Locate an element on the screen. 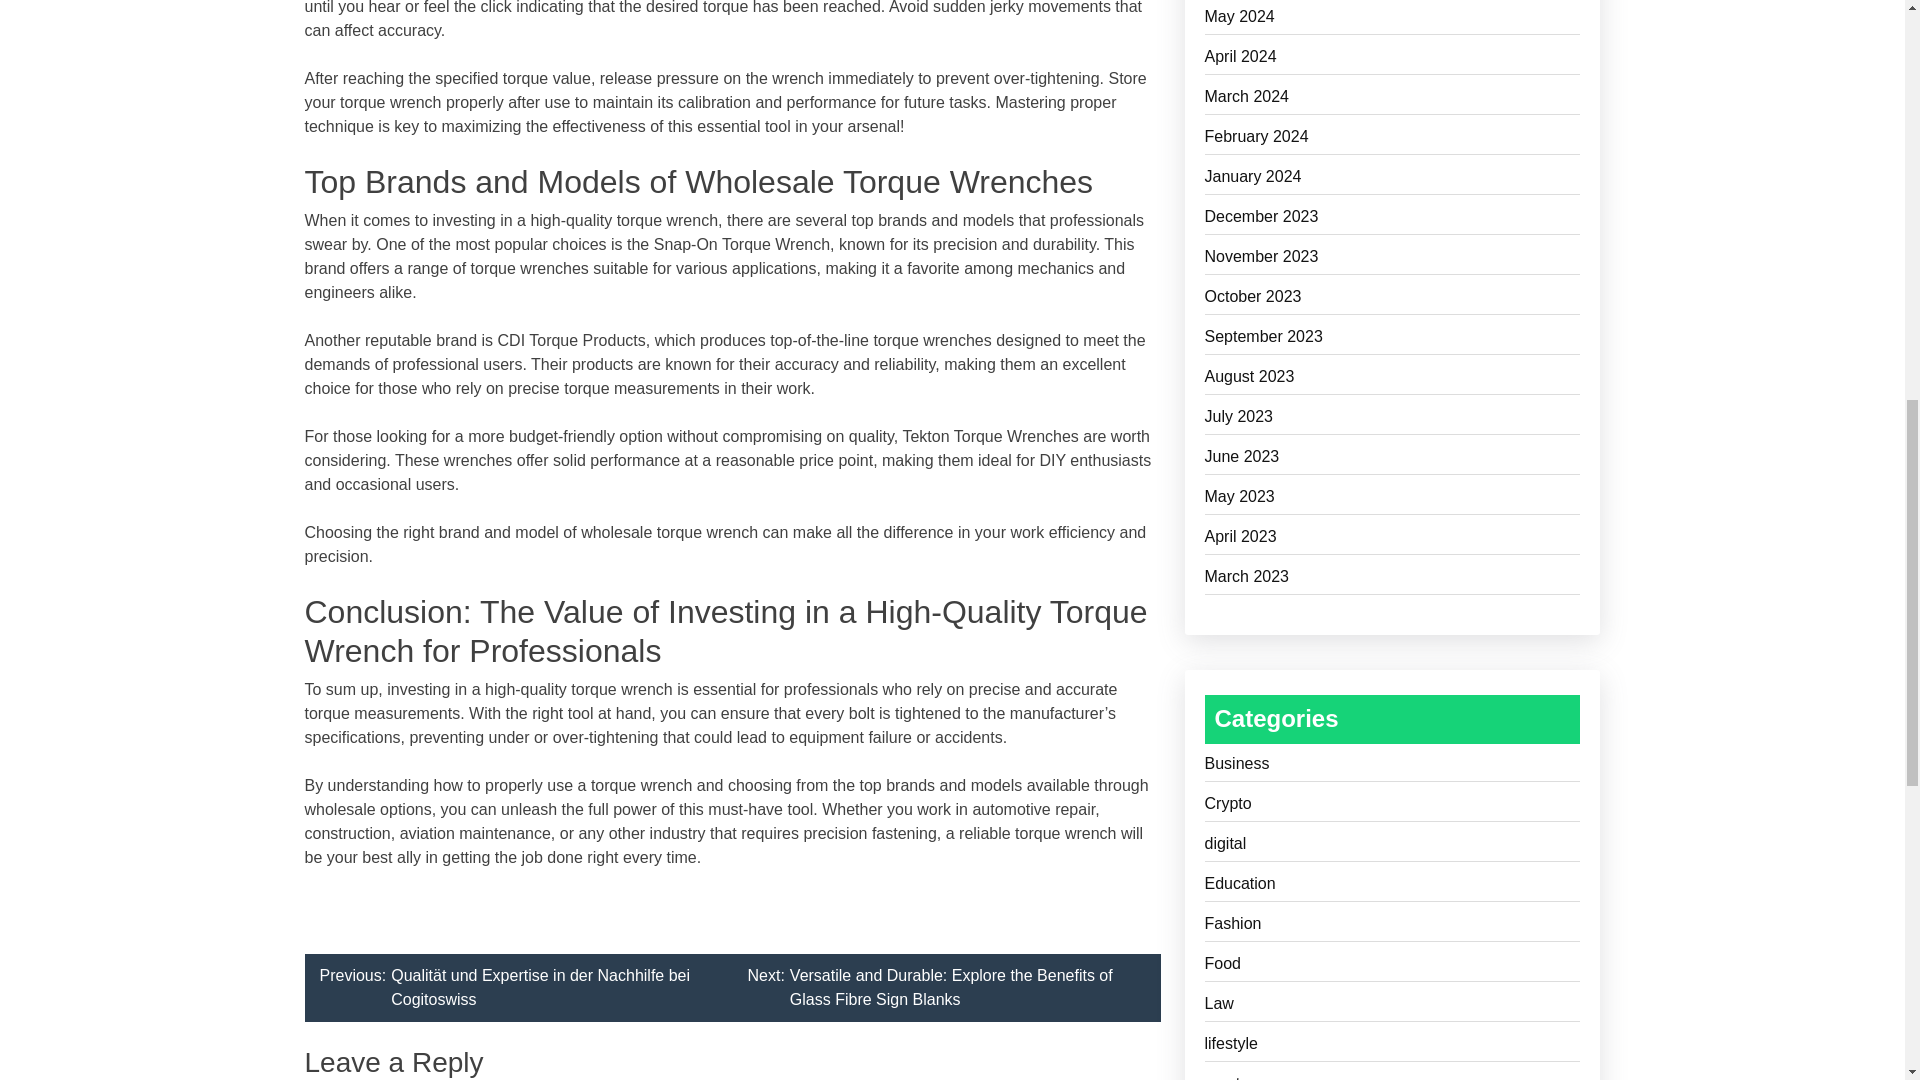  May 2024 is located at coordinates (1392, 20).